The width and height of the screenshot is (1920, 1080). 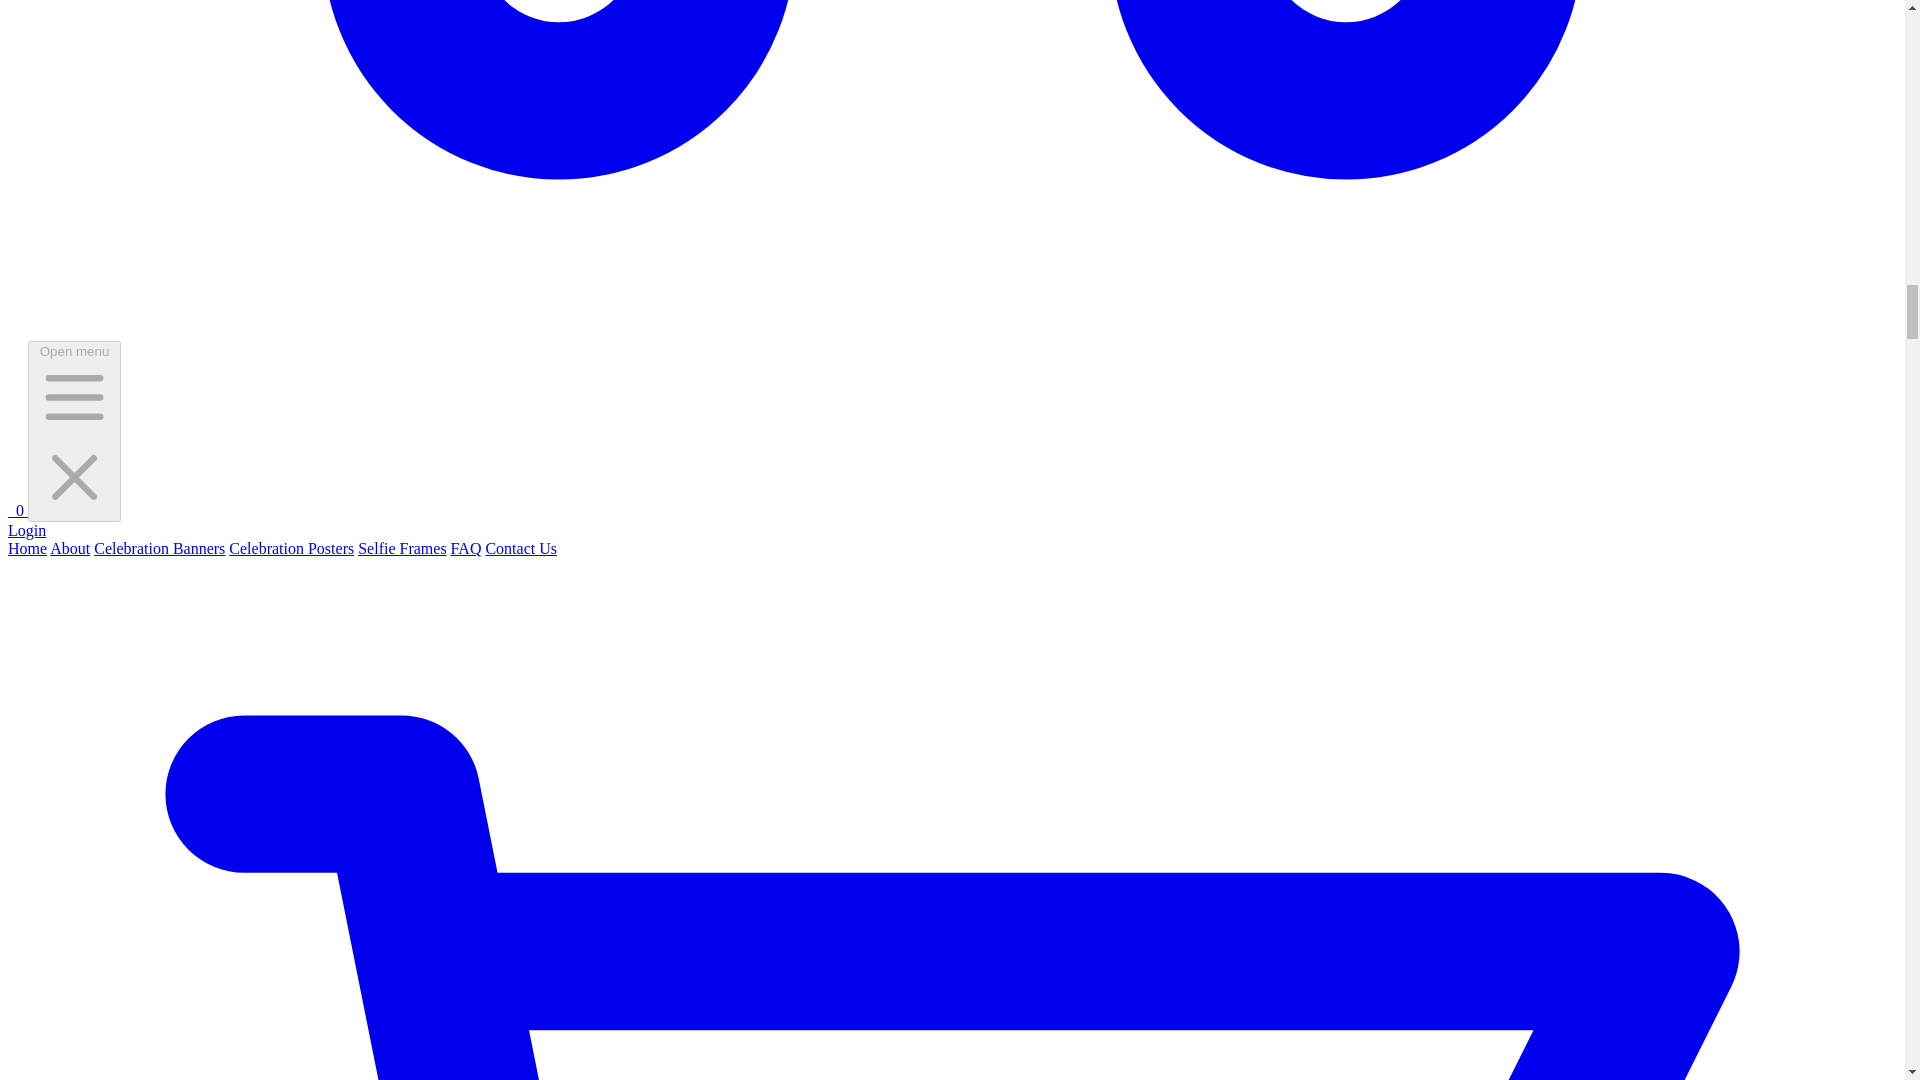 What do you see at coordinates (70, 548) in the screenshot?
I see `About` at bounding box center [70, 548].